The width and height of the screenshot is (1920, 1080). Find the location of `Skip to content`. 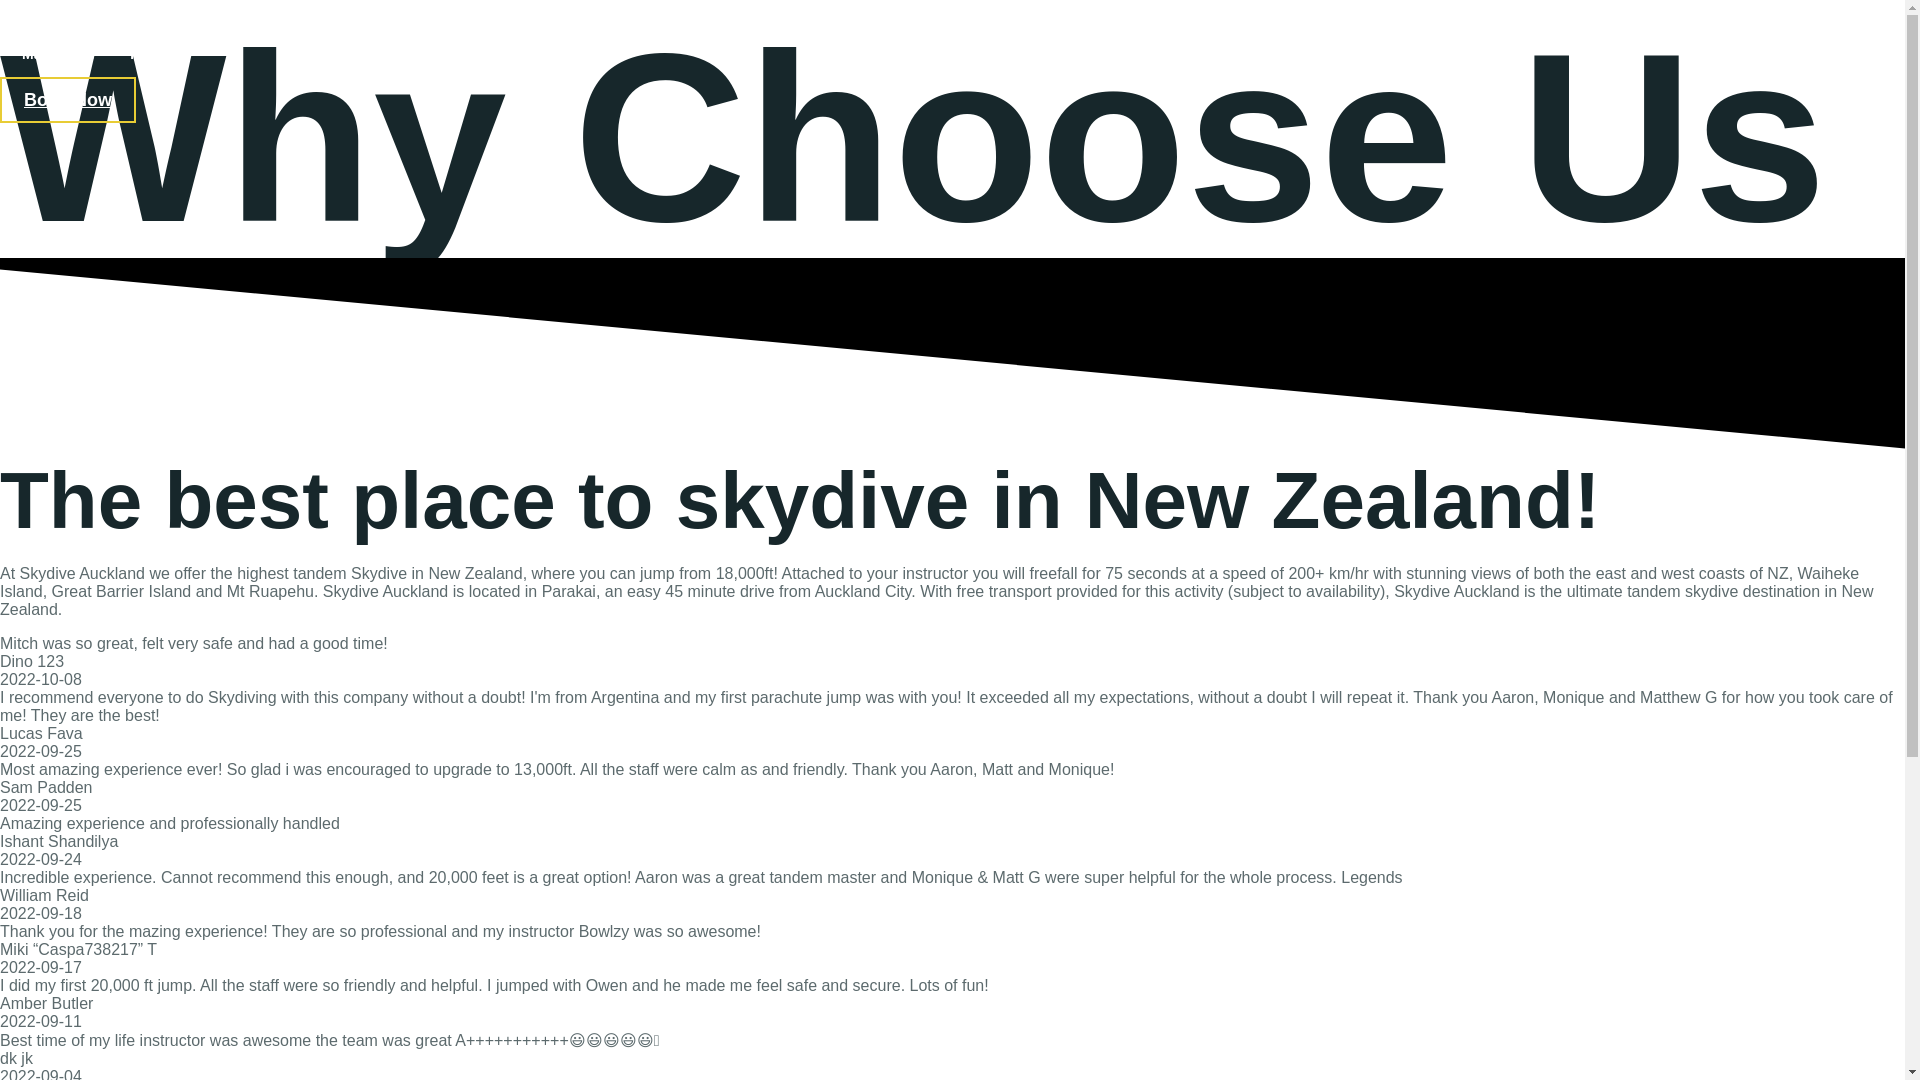

Skip to content is located at coordinates (52, 8).